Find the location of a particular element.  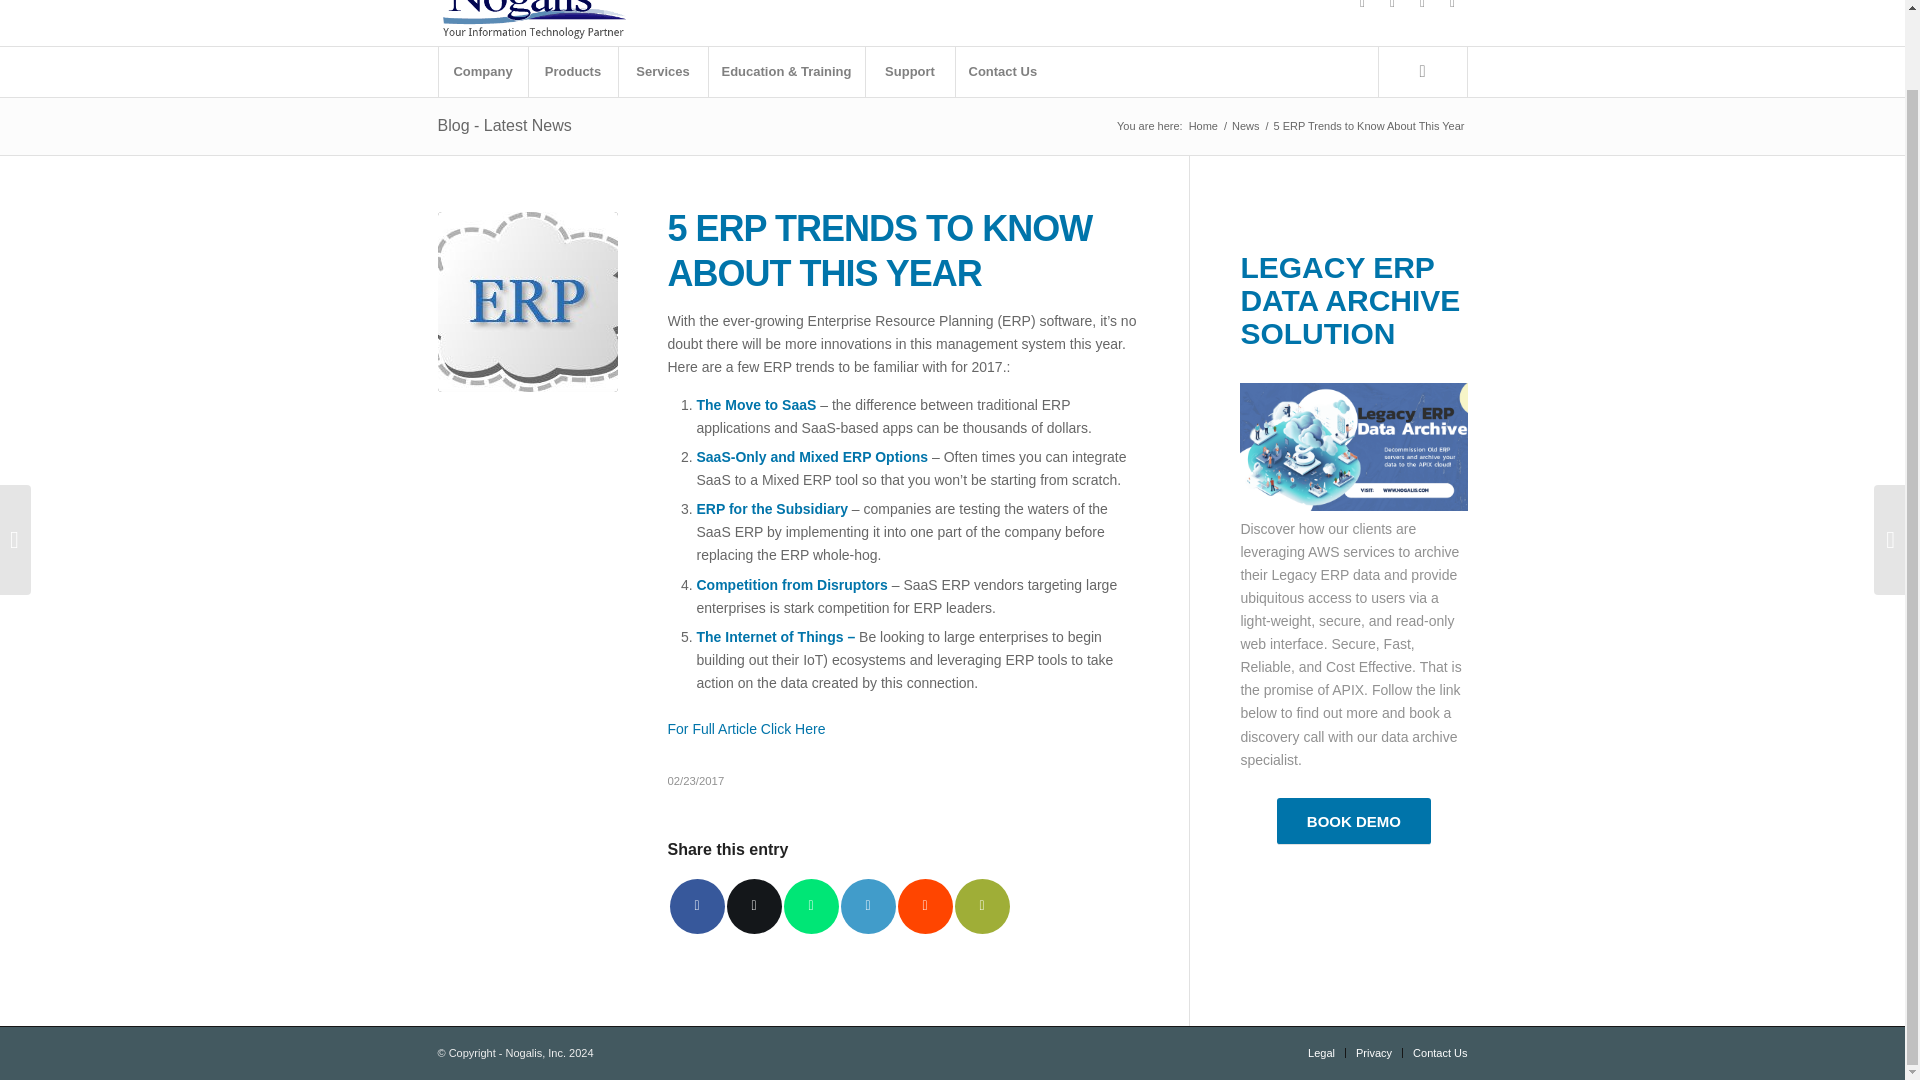

Contact Us is located at coordinates (1440, 1052).